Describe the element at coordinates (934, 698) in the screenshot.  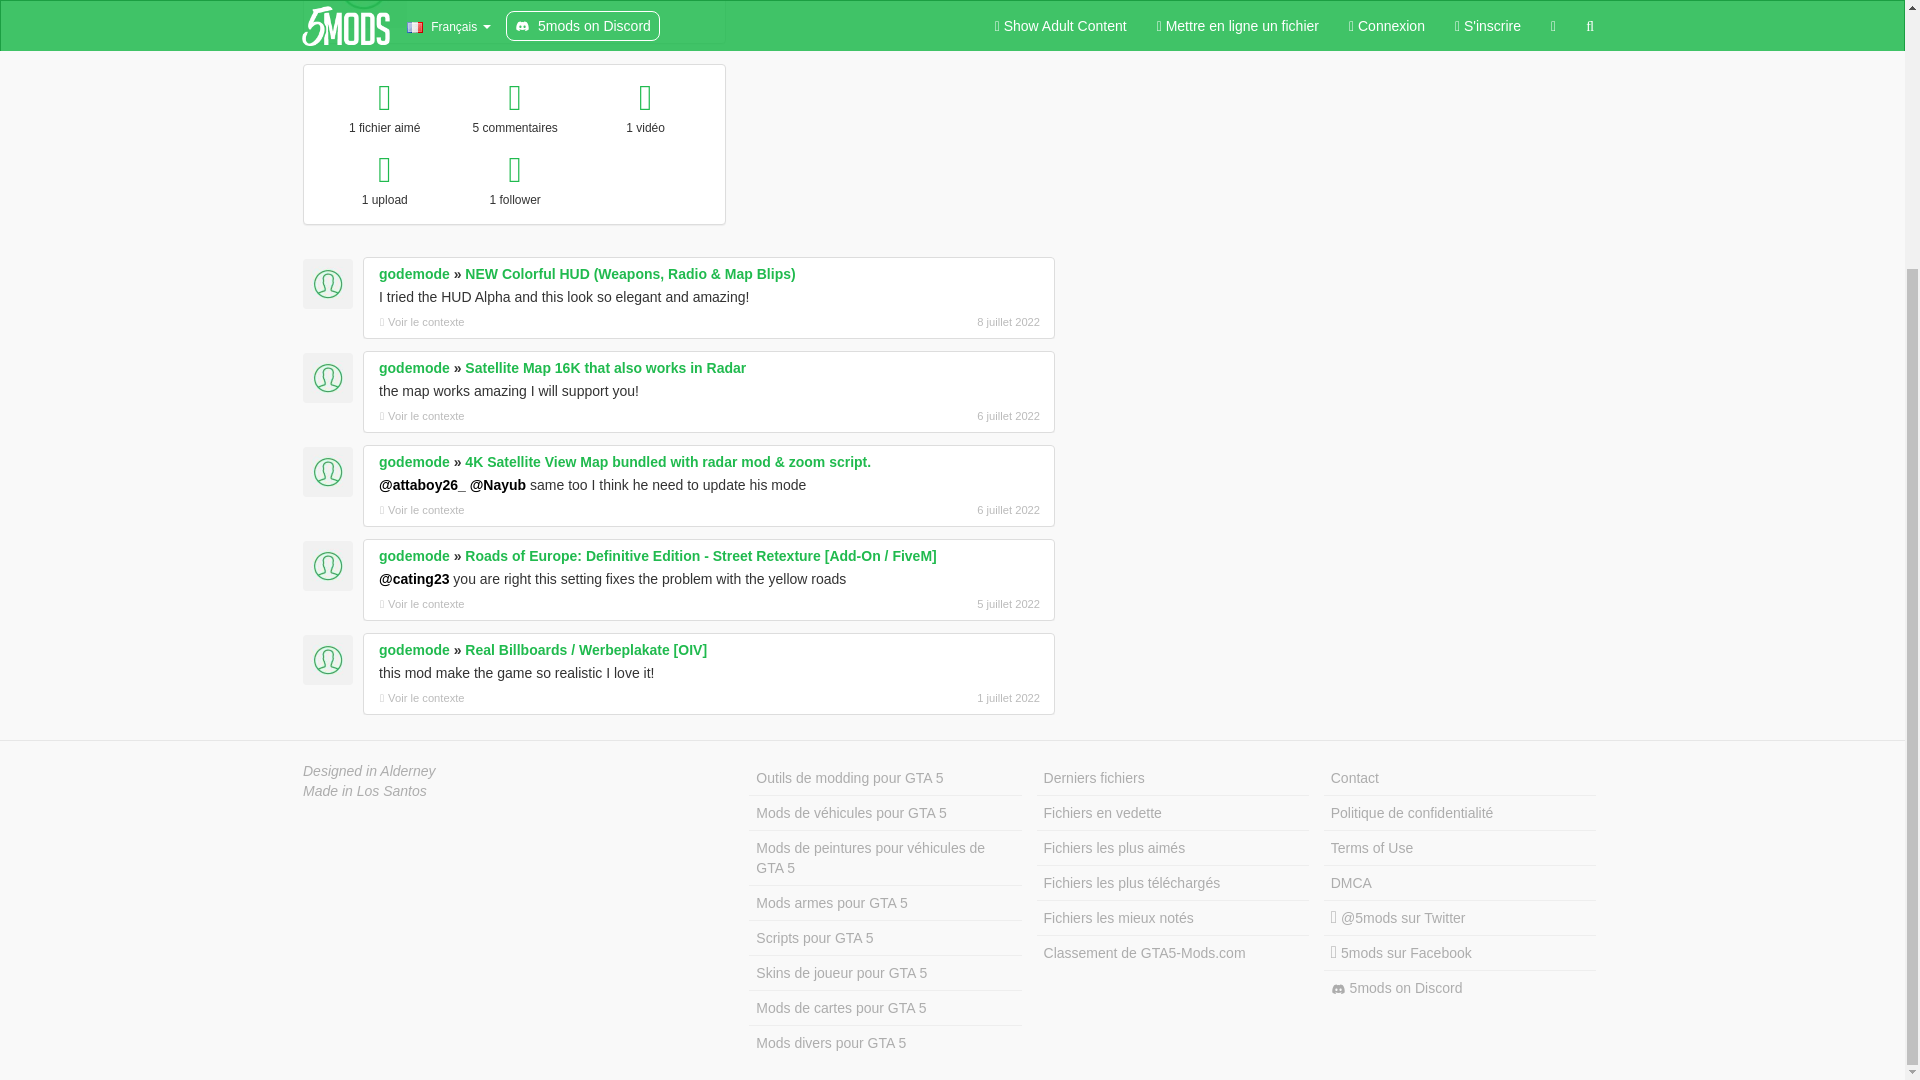
I see `01 juillet 2022 11h 00min 14s` at that location.